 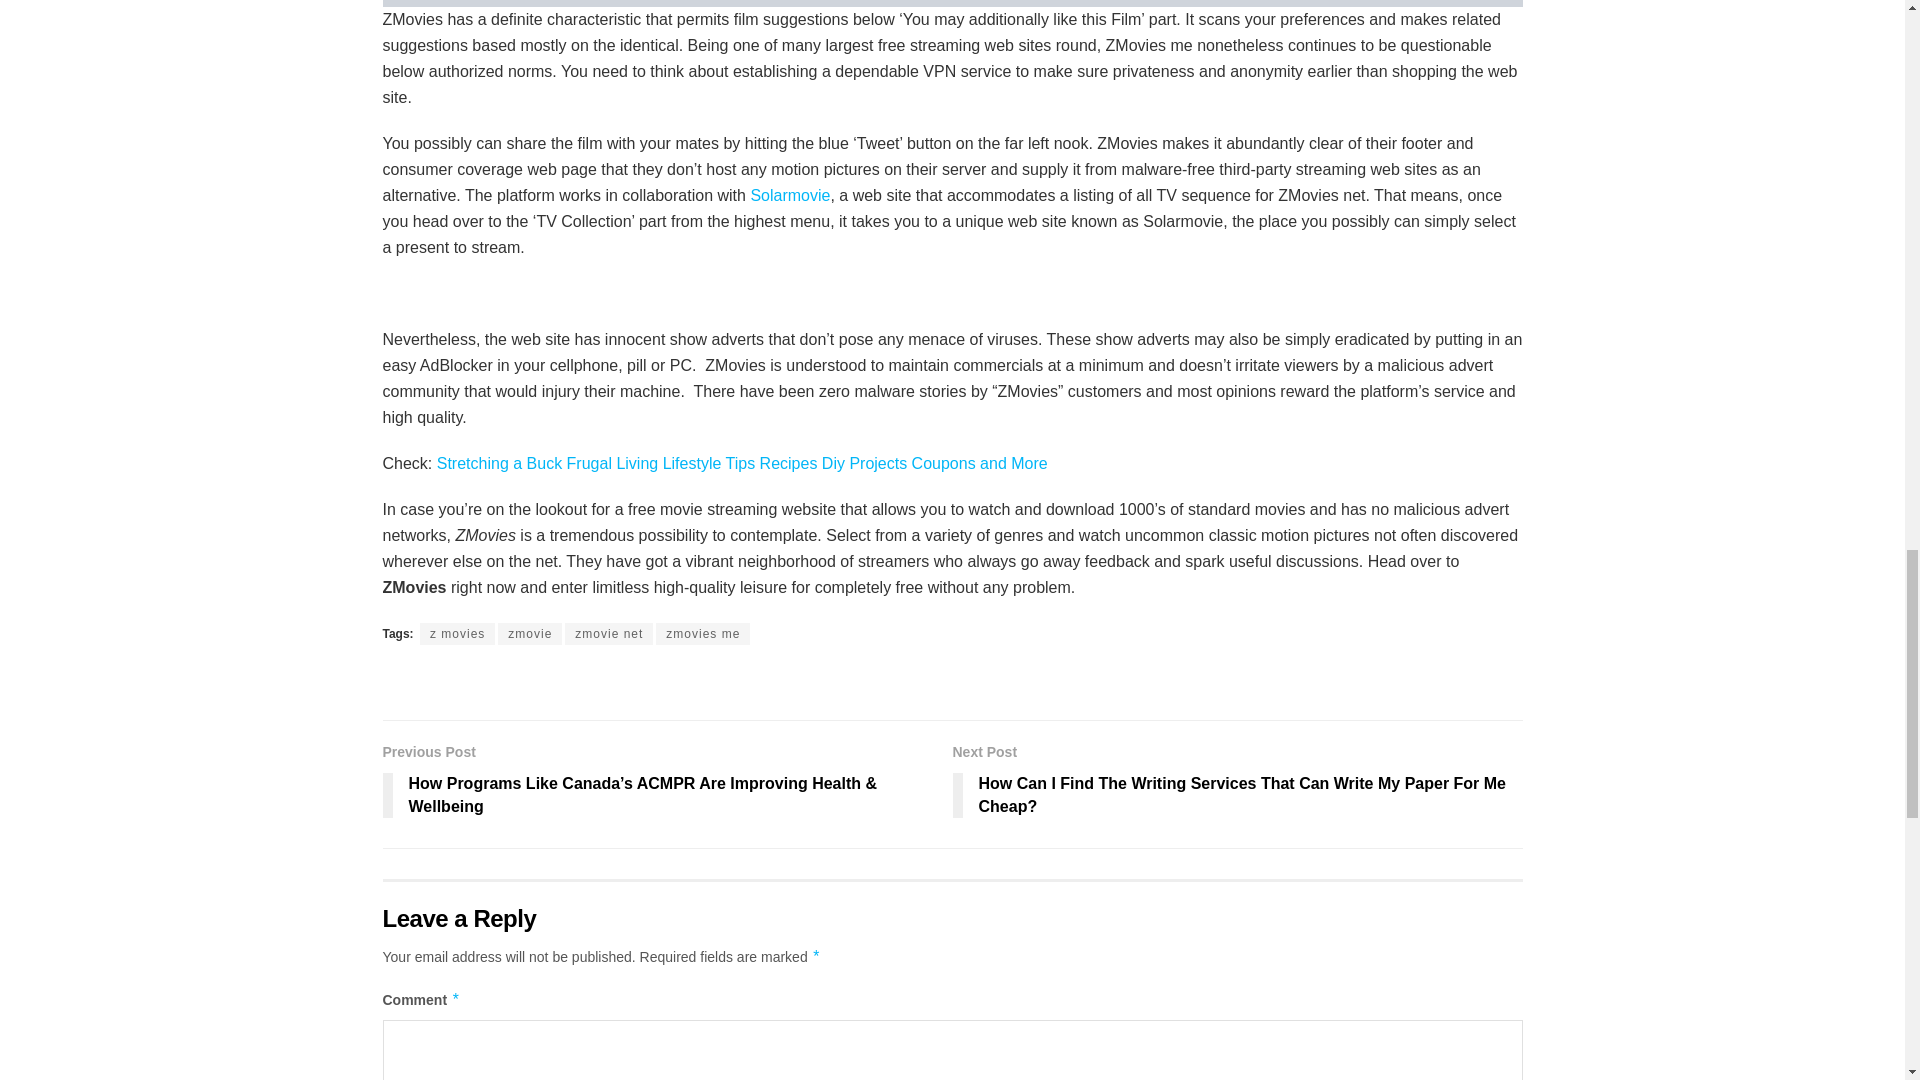 What do you see at coordinates (530, 634) in the screenshot?
I see `zmovie` at bounding box center [530, 634].